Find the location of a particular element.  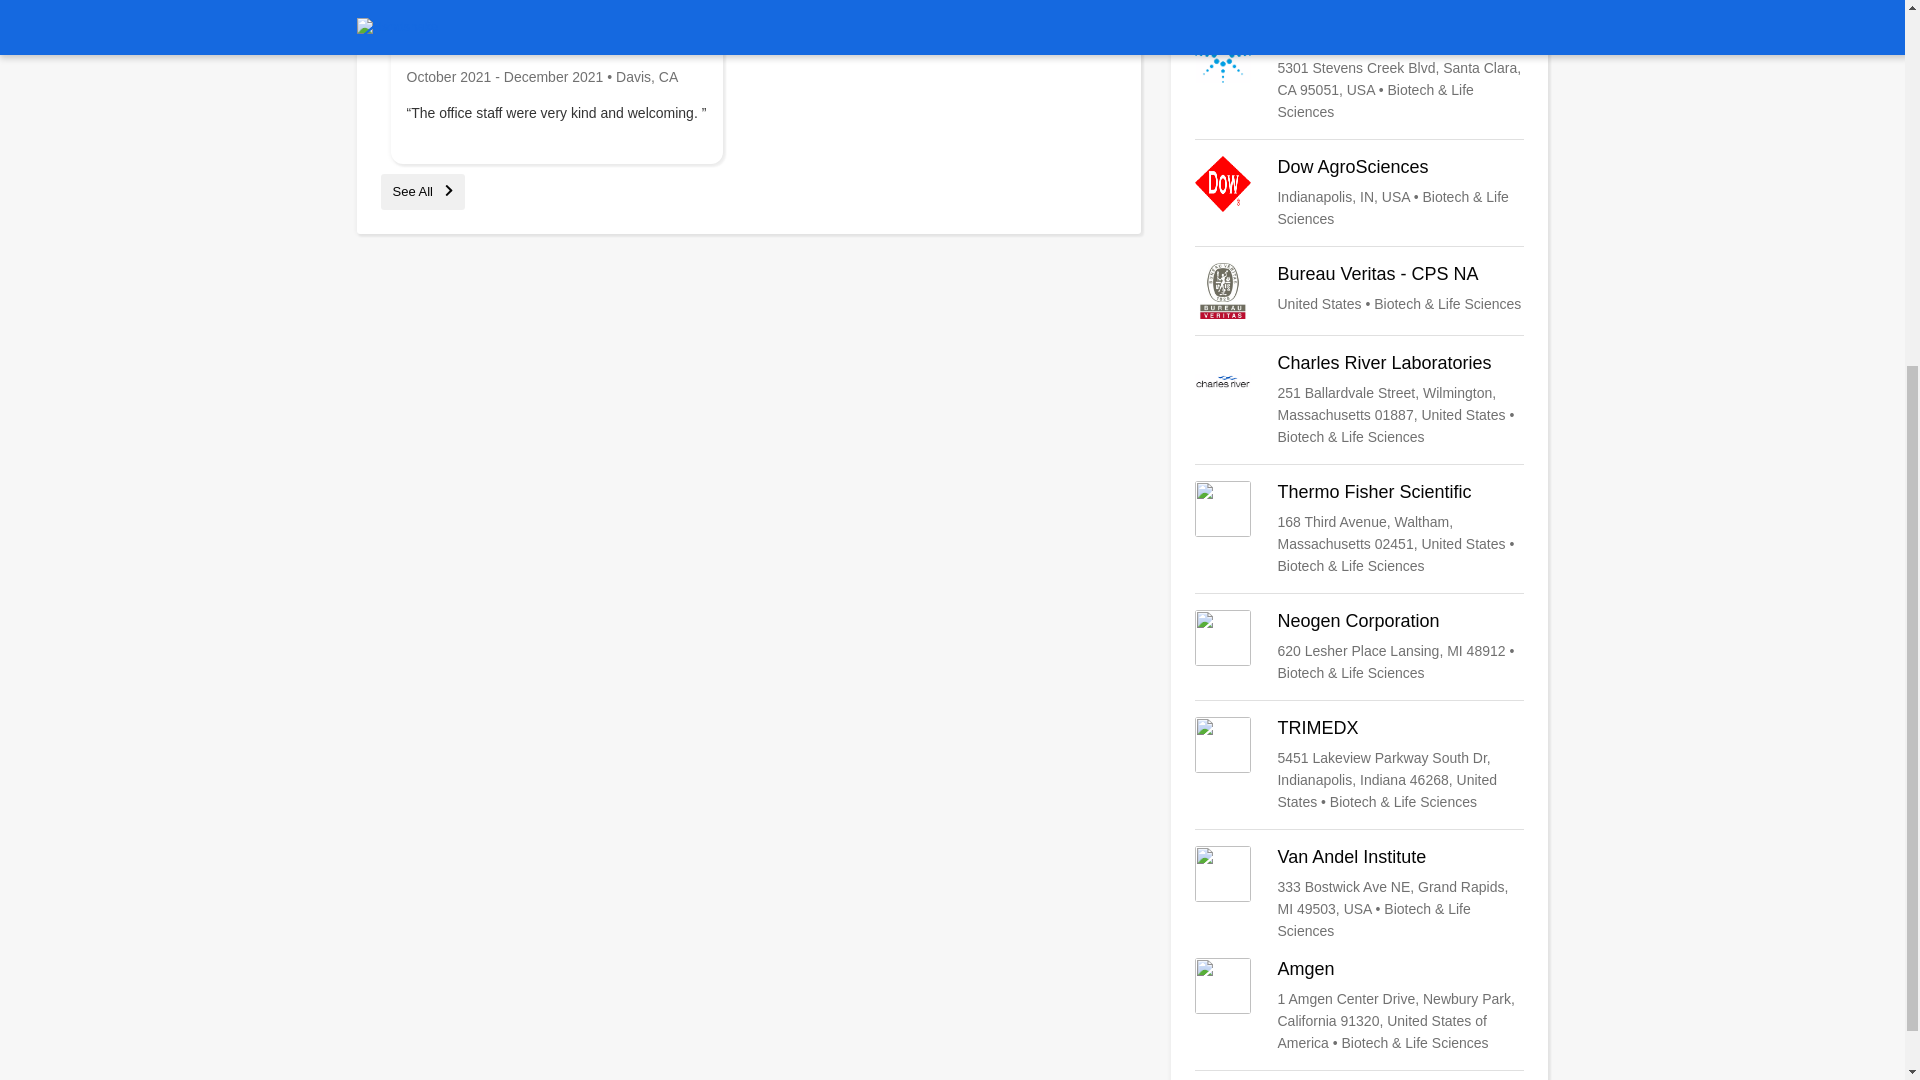

Neogen Corporation is located at coordinates (1359, 646).